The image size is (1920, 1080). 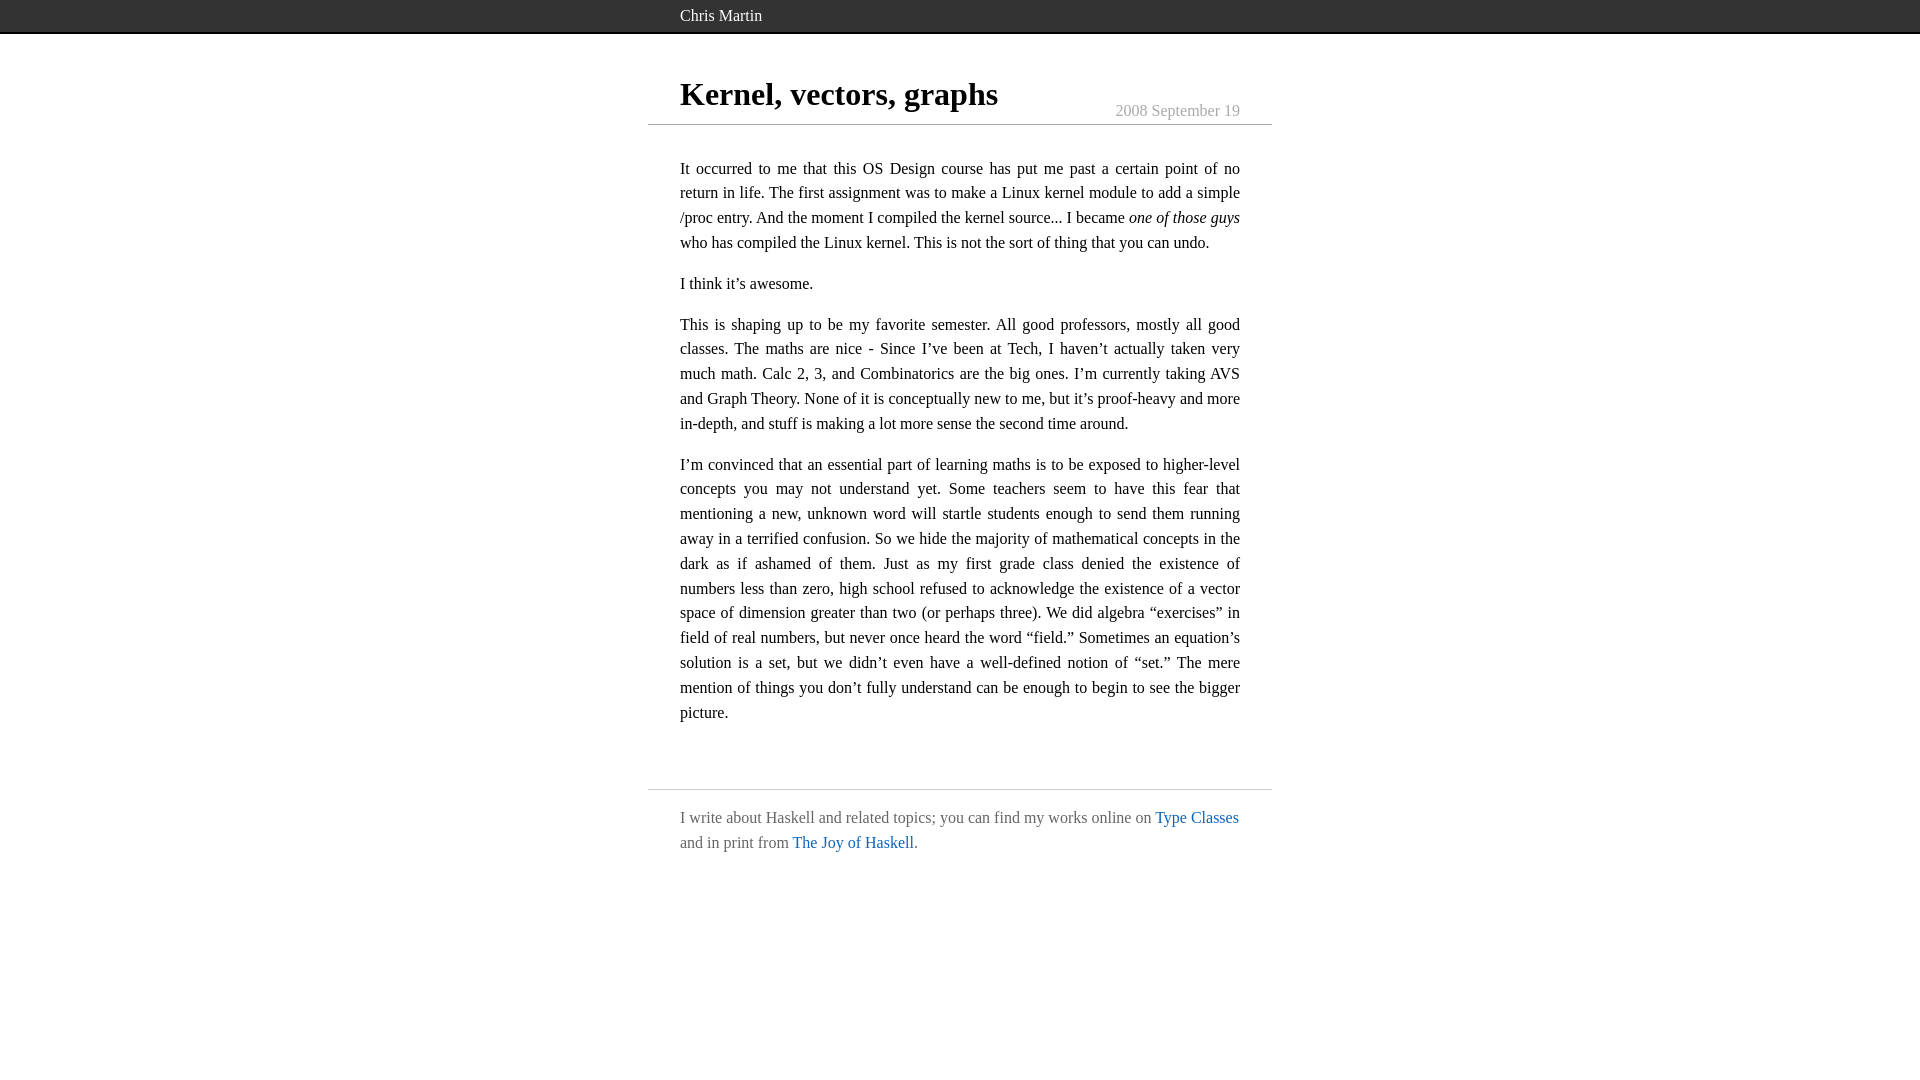 What do you see at coordinates (1196, 817) in the screenshot?
I see `Type Classes` at bounding box center [1196, 817].